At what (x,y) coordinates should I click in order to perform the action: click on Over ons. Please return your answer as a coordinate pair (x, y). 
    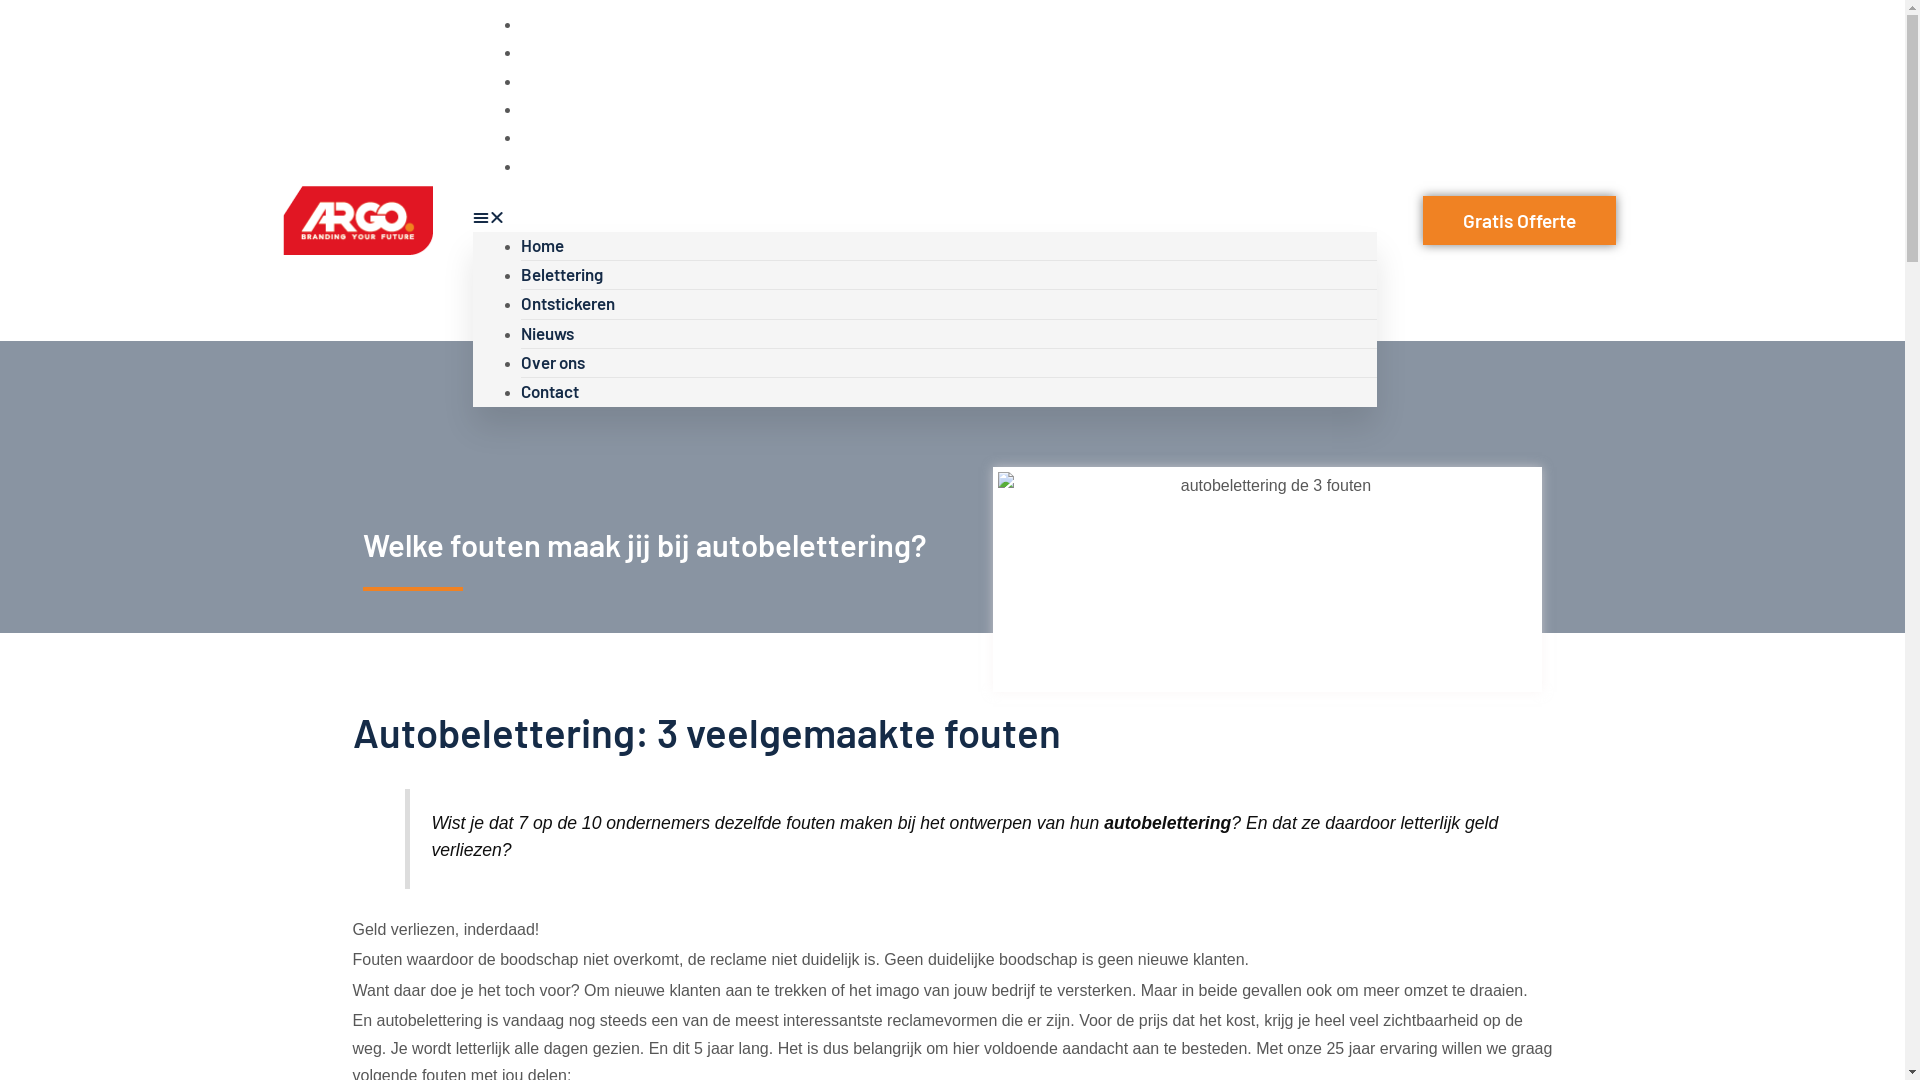
    Looking at the image, I should click on (552, 362).